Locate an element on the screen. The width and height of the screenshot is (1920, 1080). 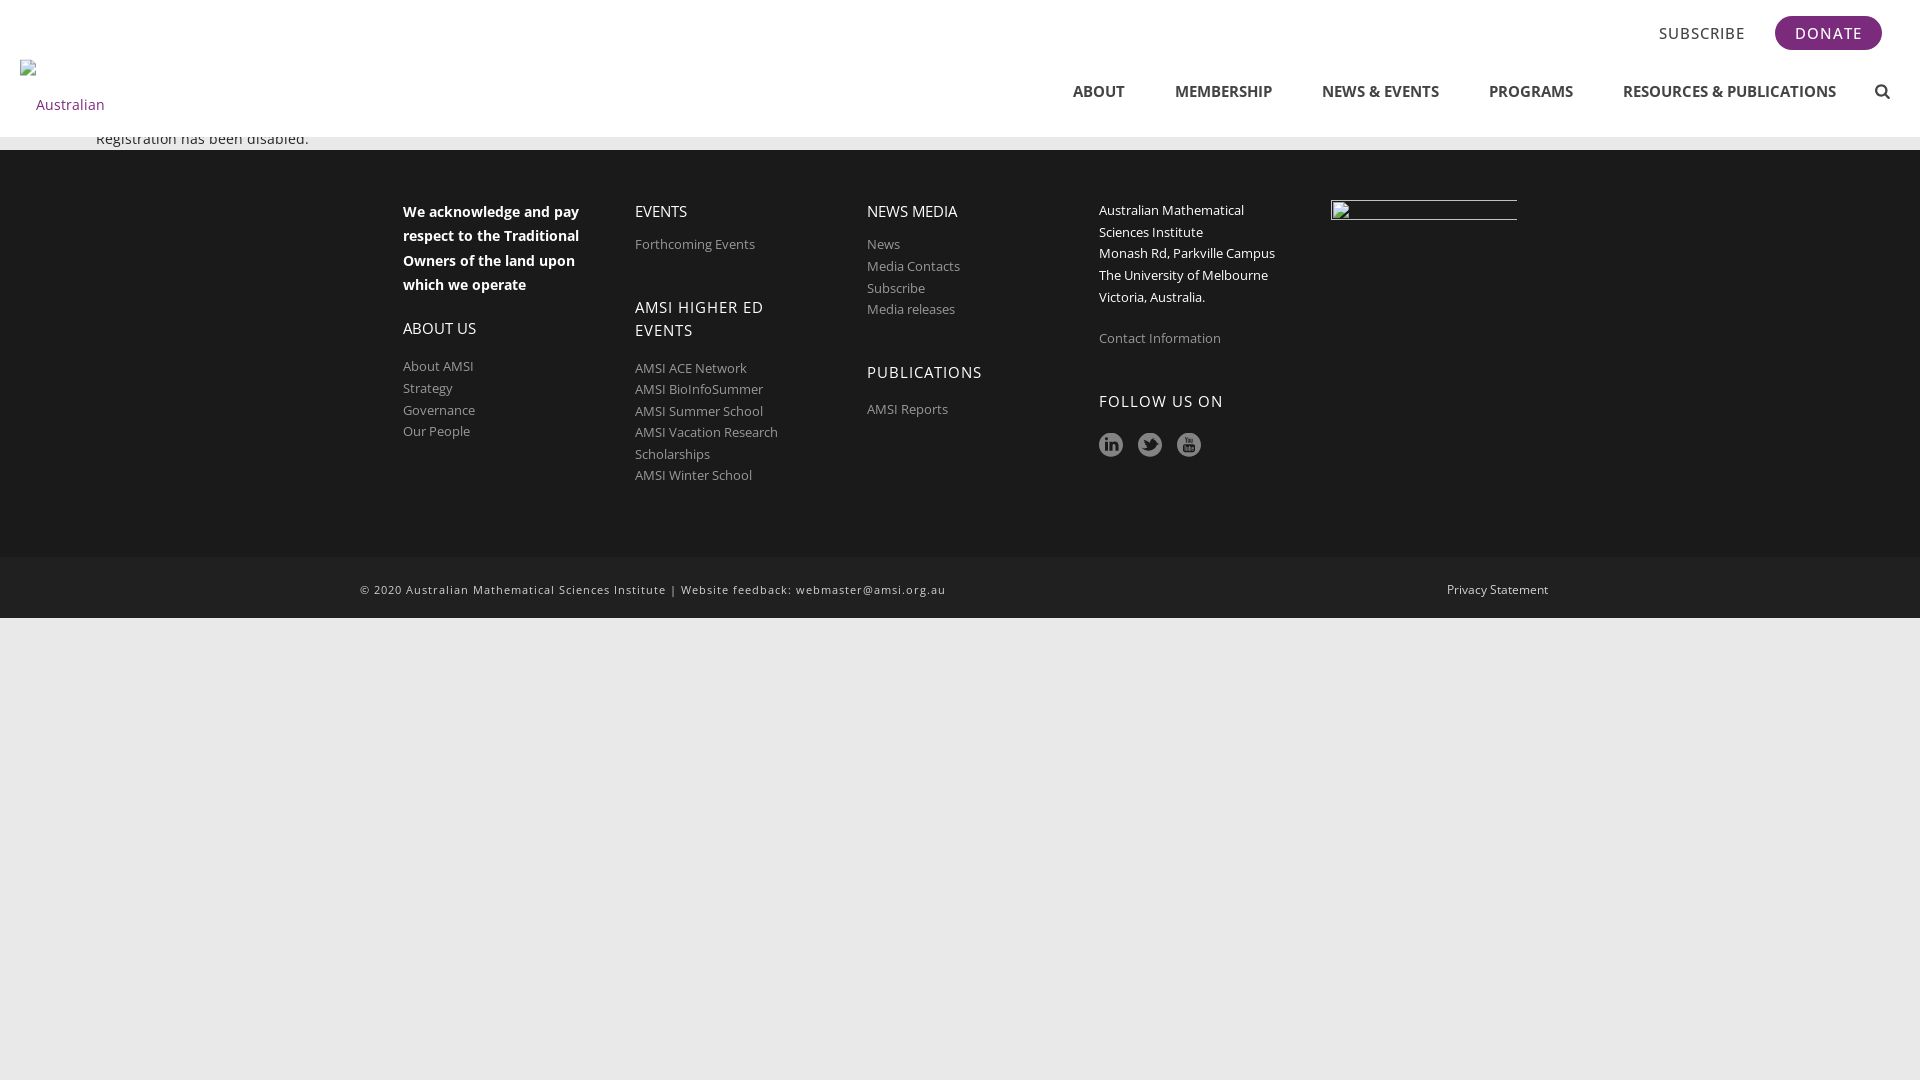
Follow Us on linkedin is located at coordinates (1111, 446).